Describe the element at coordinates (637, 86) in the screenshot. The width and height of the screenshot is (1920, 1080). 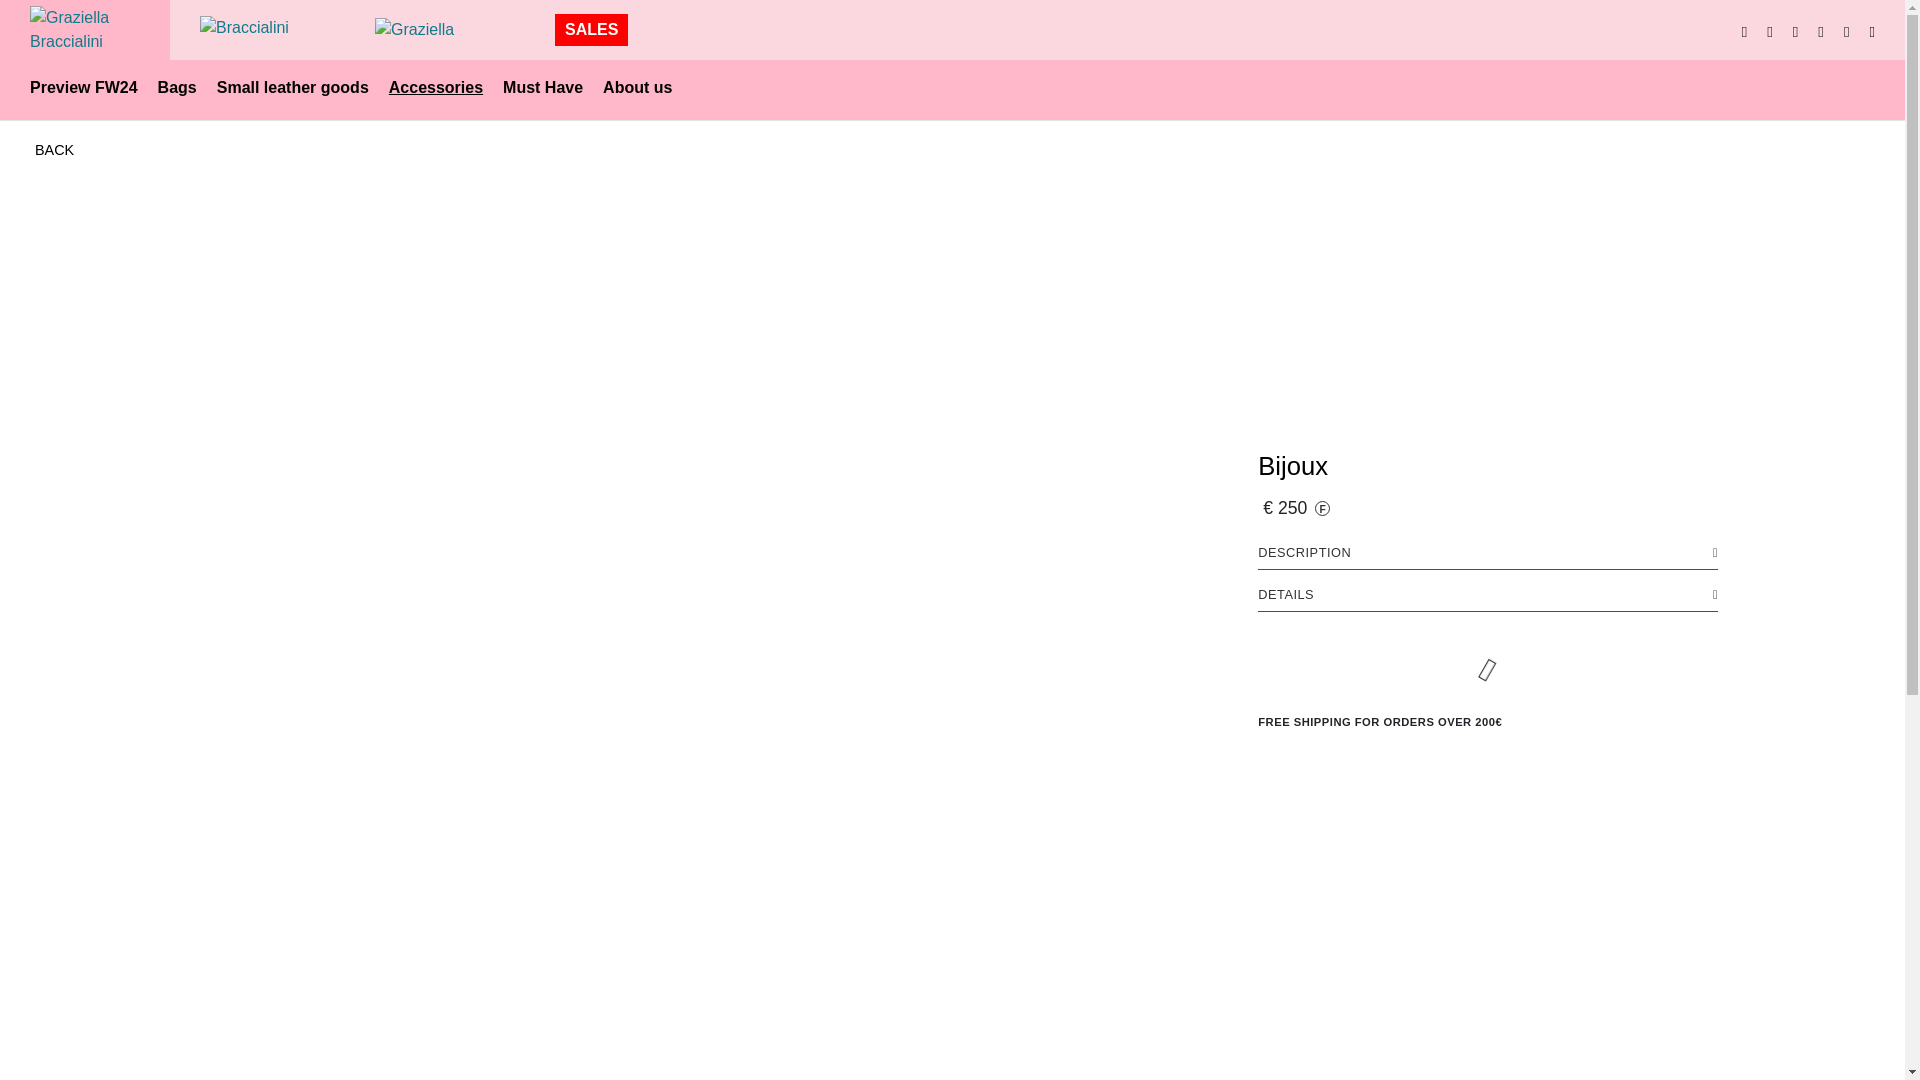
I see `About us` at that location.